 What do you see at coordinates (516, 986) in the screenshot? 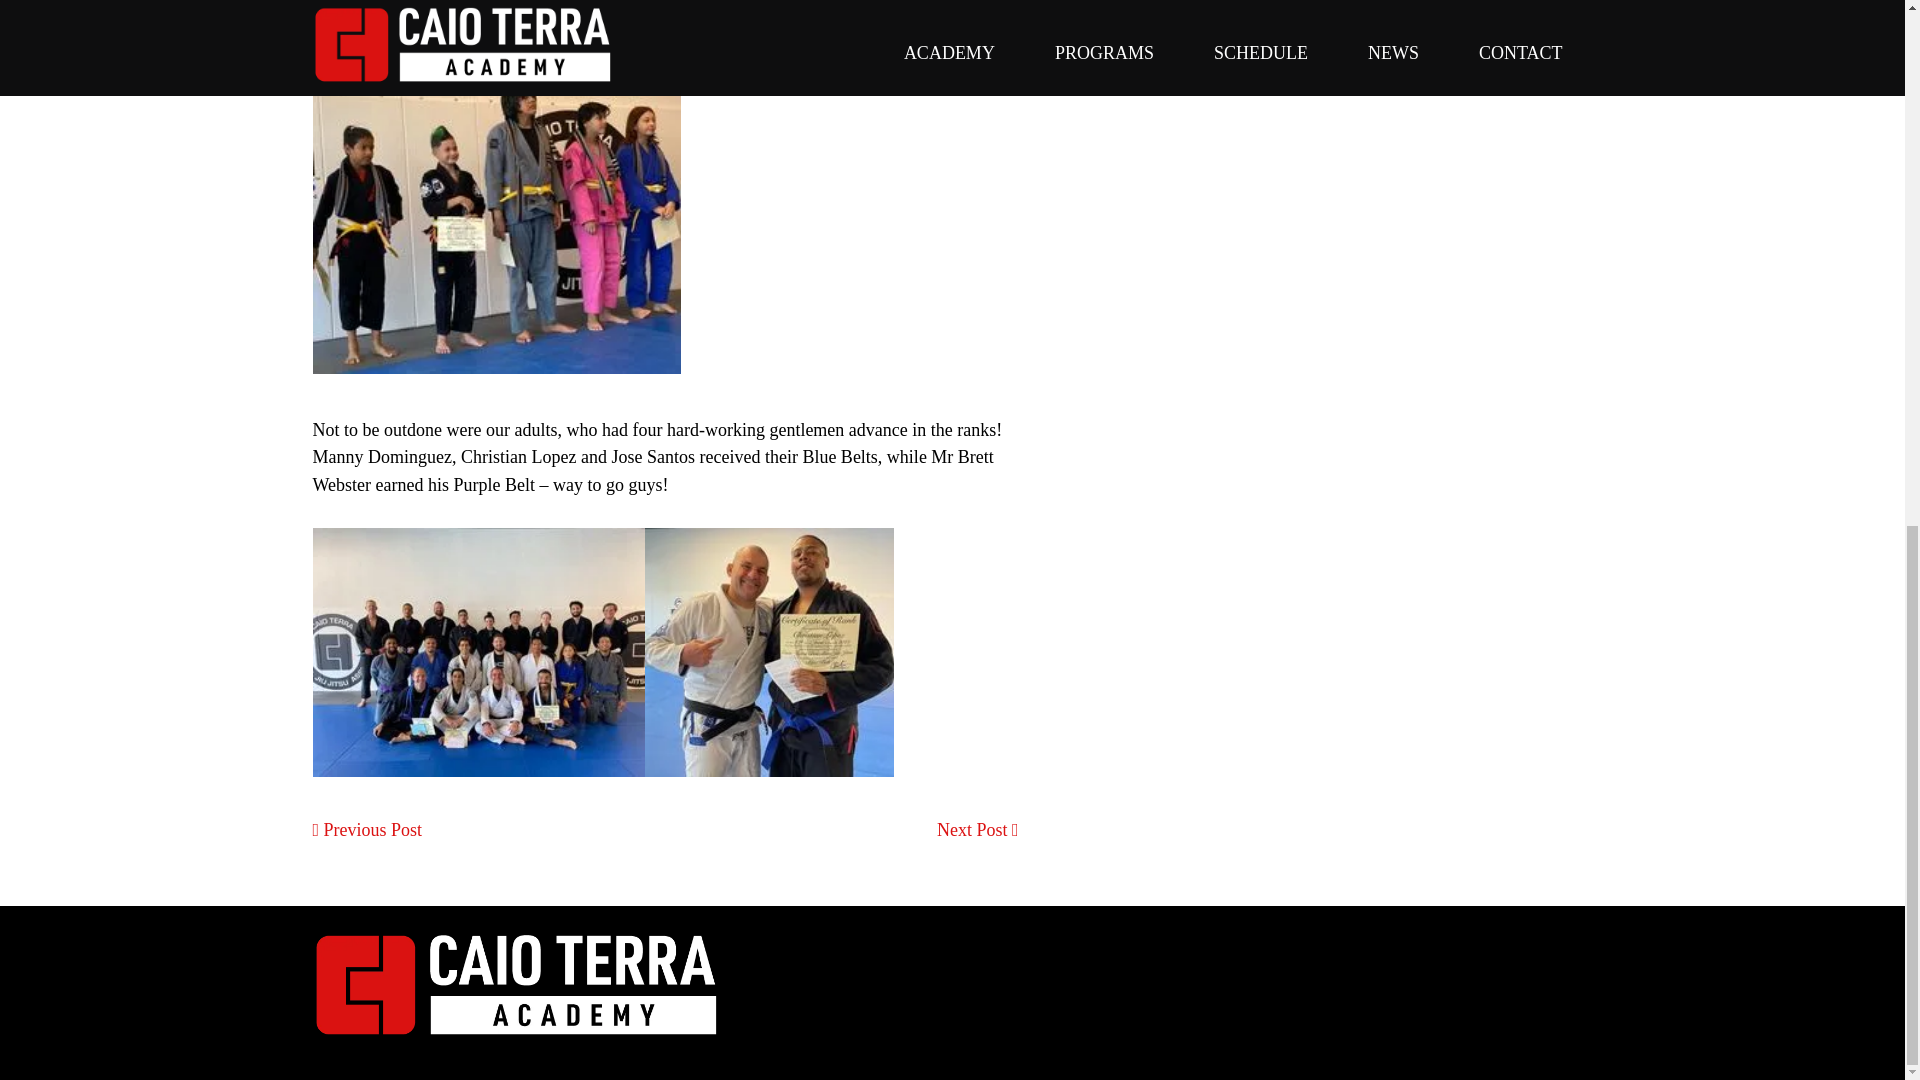
I see `texas` at bounding box center [516, 986].